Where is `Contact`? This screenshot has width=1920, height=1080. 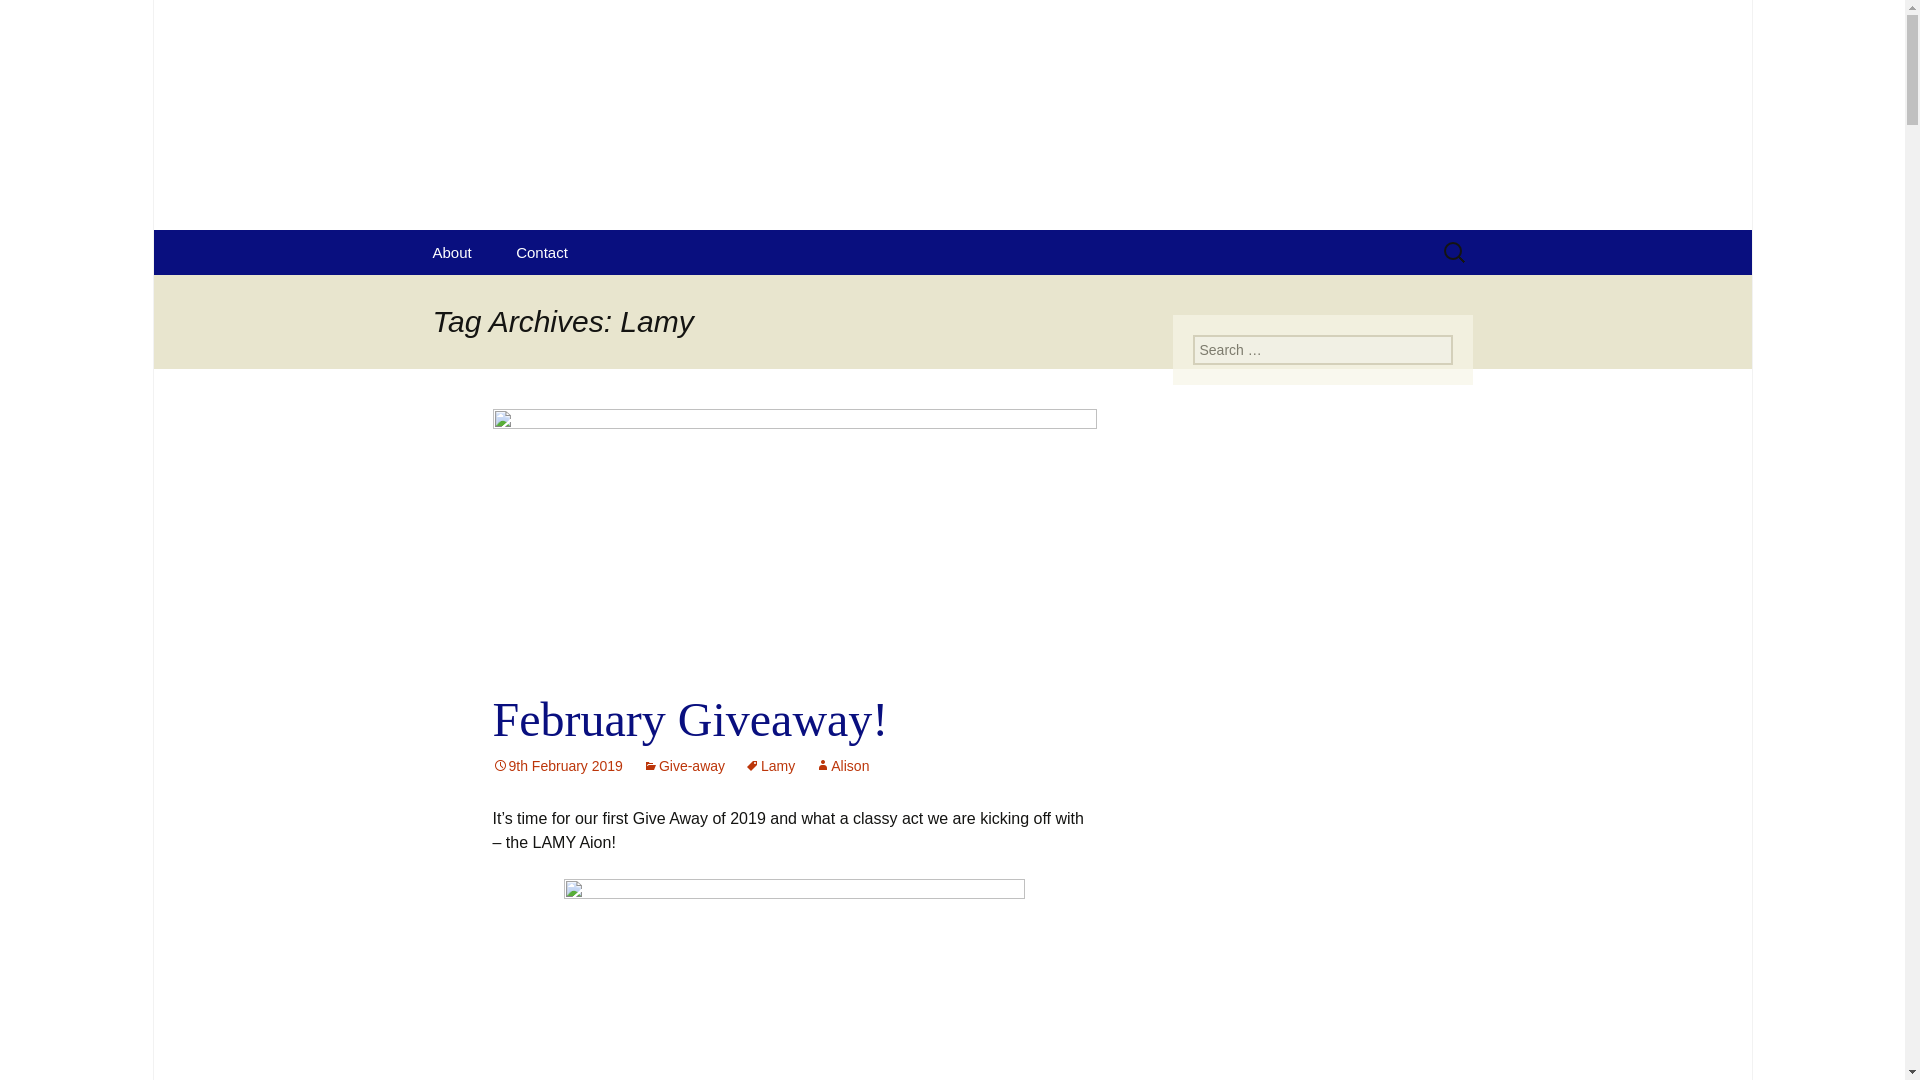
Contact is located at coordinates (684, 766).